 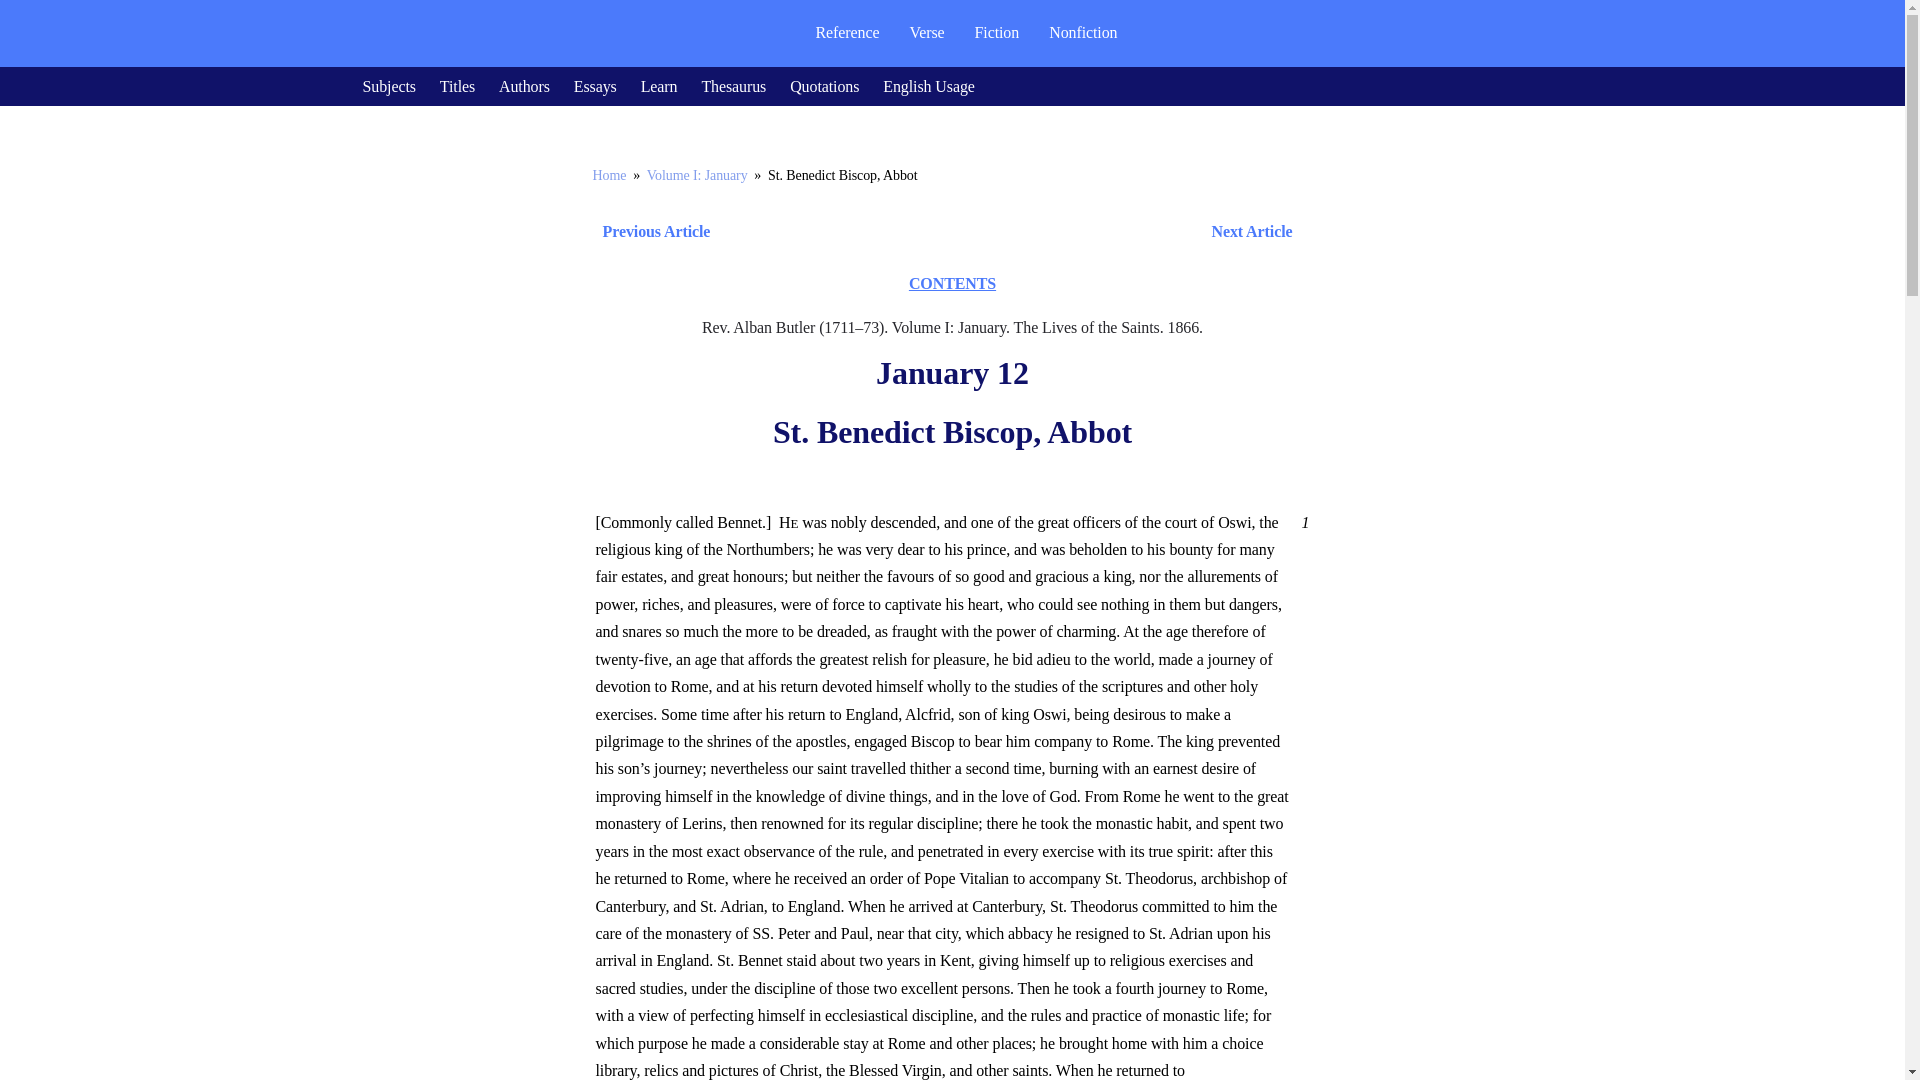 I want to click on Nonfiction, so click(x=1083, y=32).